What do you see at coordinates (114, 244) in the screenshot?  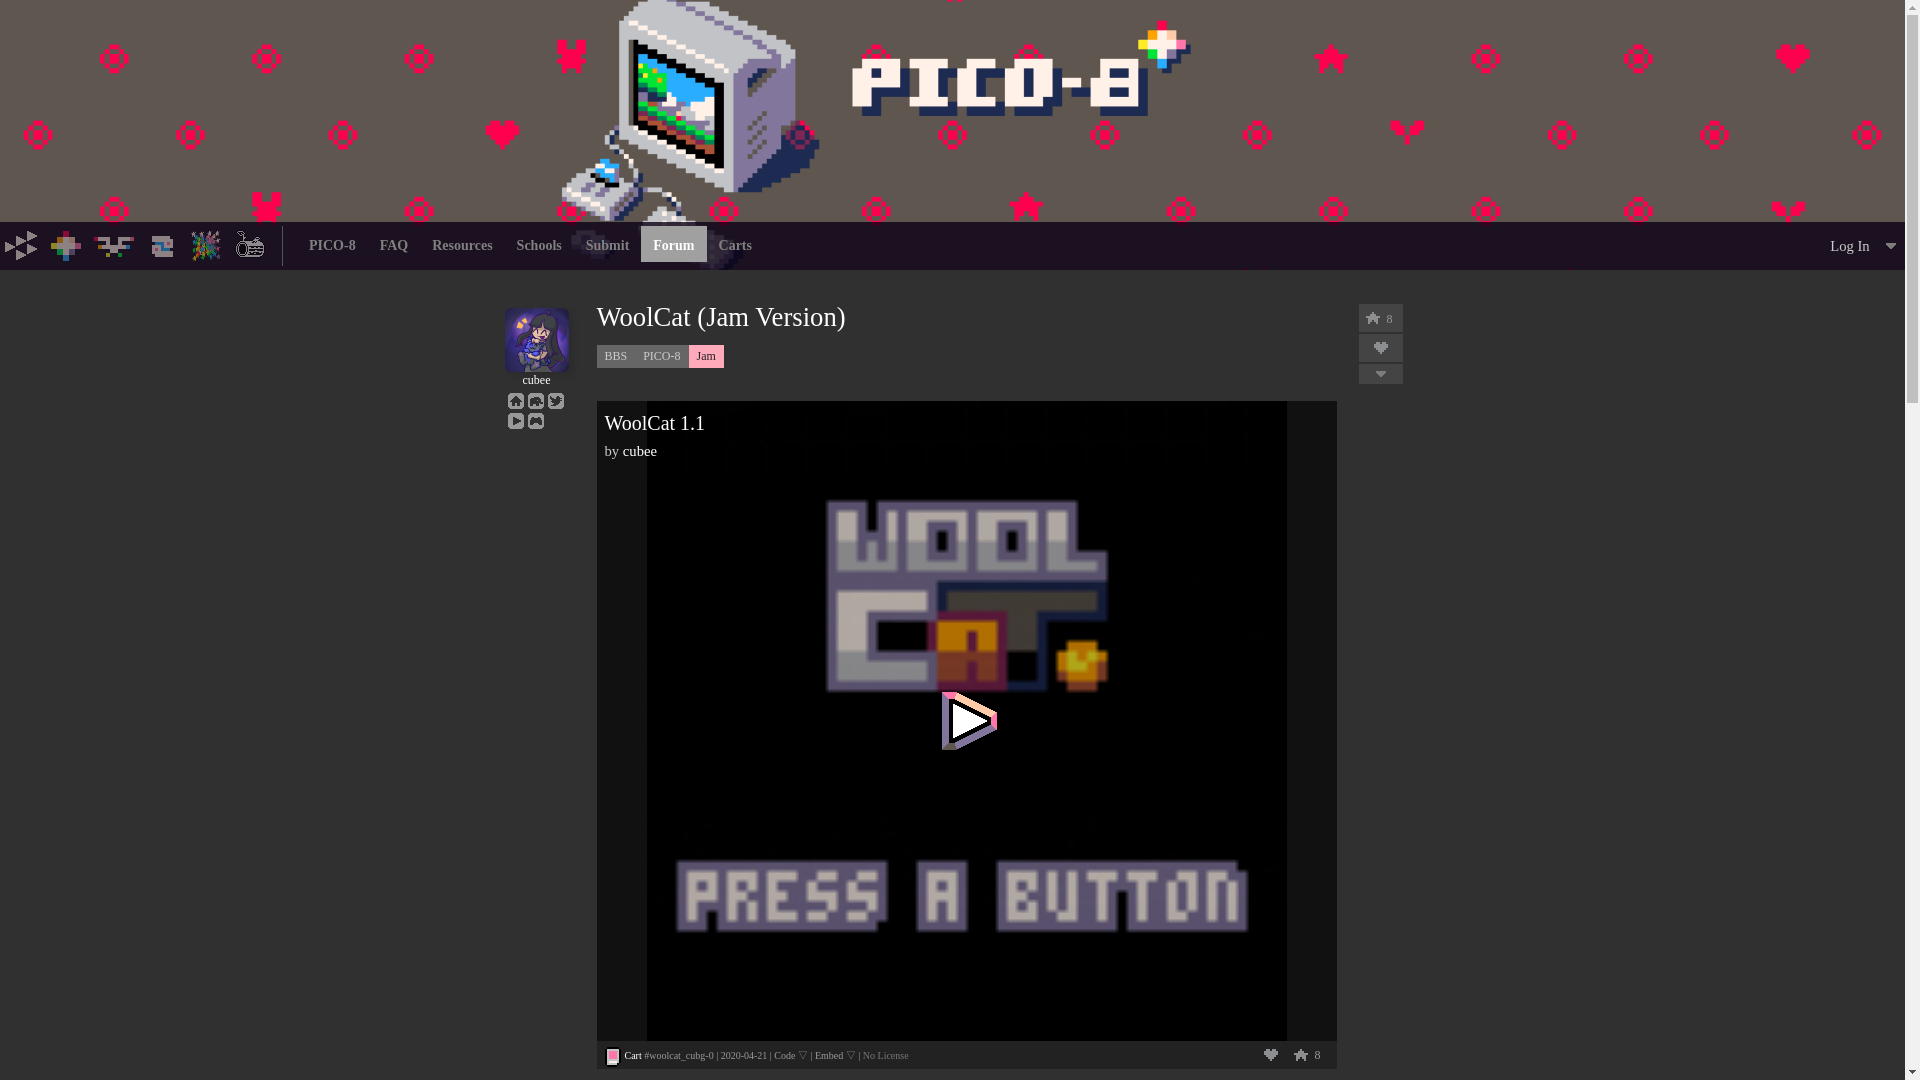 I see `Voxatron` at bounding box center [114, 244].